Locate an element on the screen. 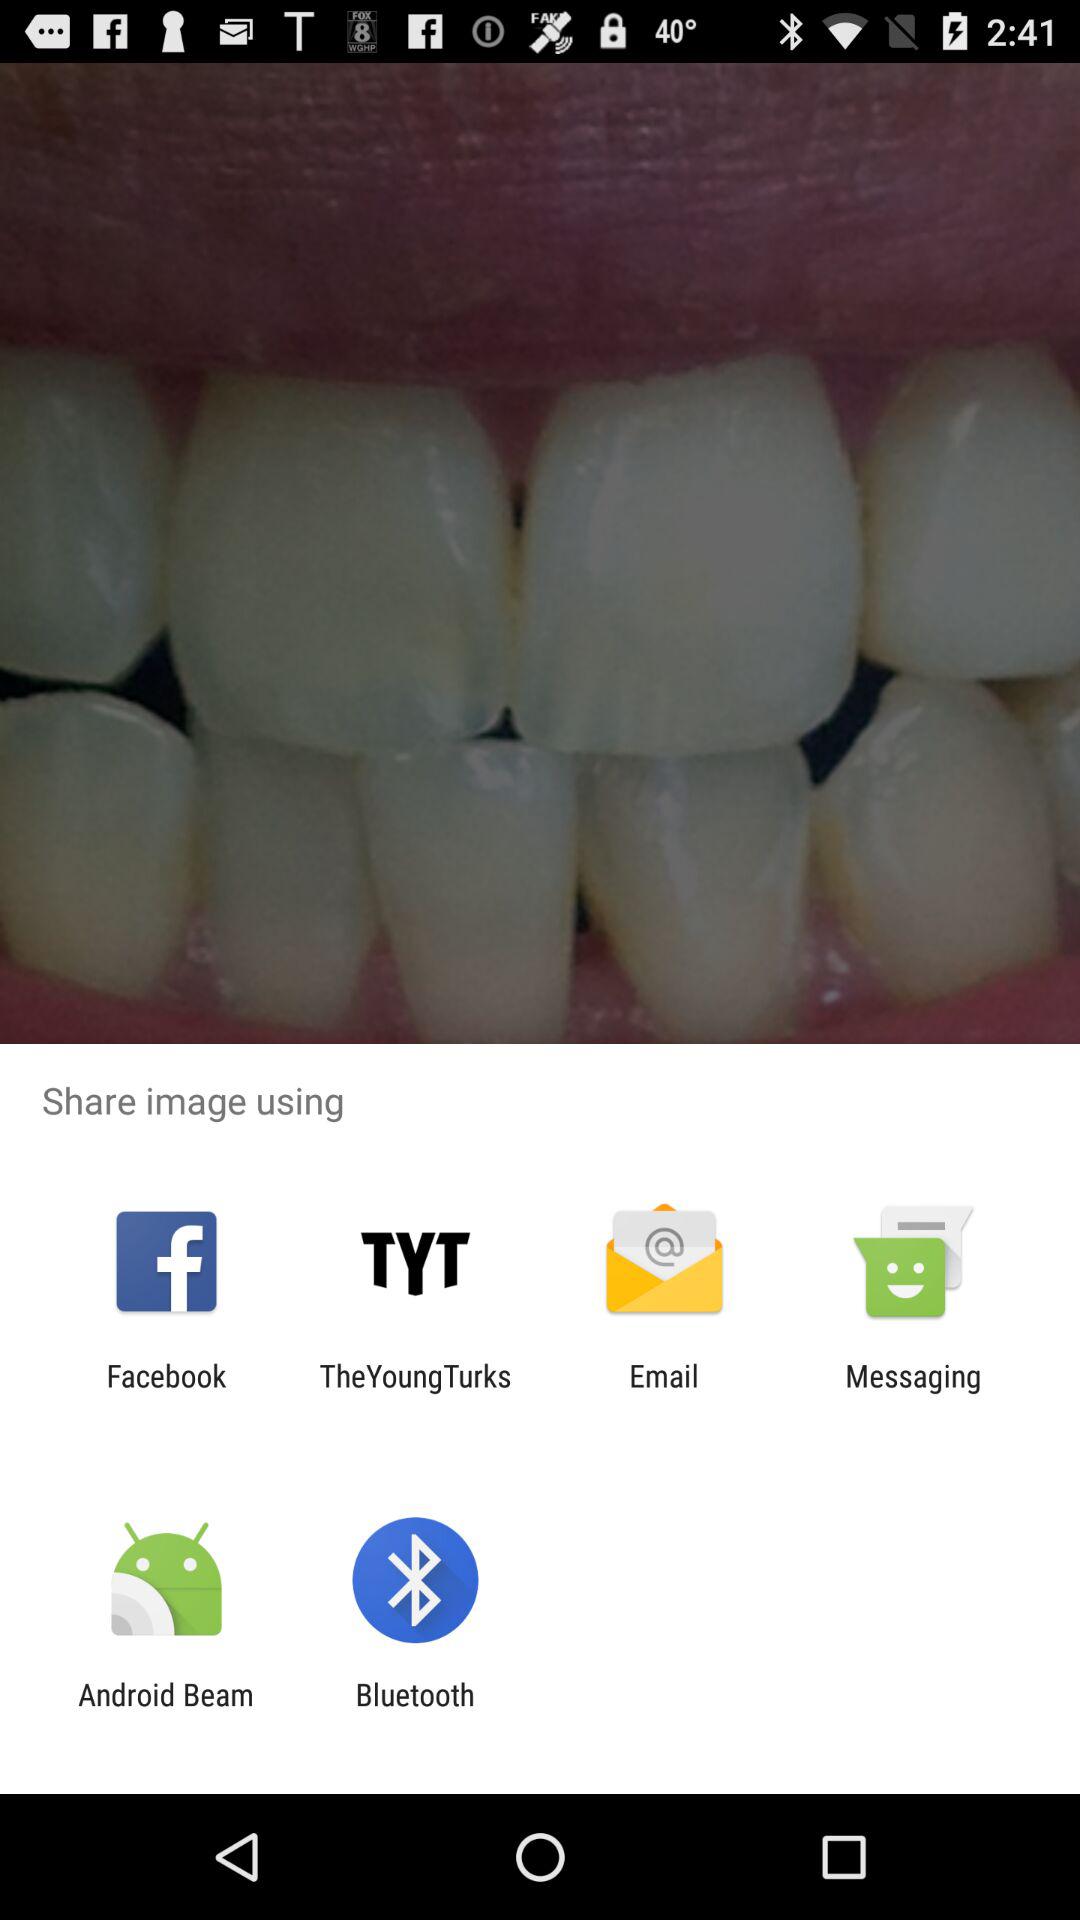  choose icon next to the theyoungturks item is located at coordinates (664, 1393).